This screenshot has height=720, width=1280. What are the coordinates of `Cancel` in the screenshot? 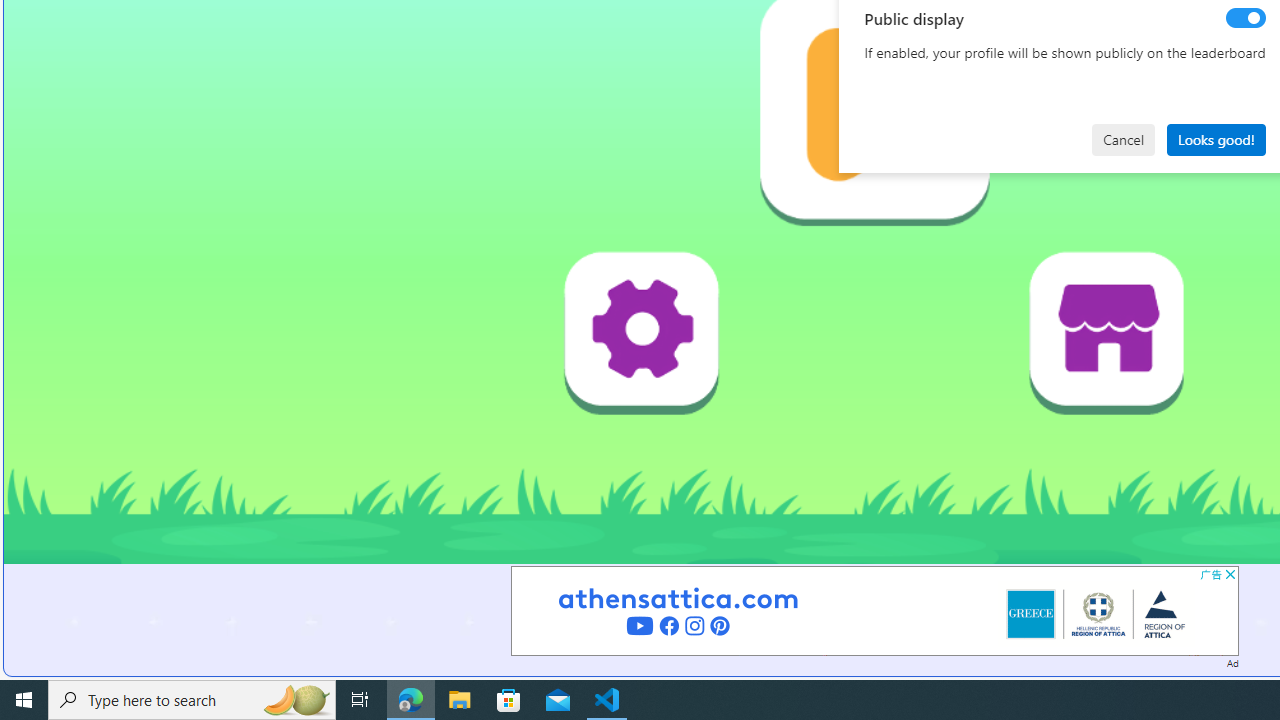 It's located at (1123, 140).